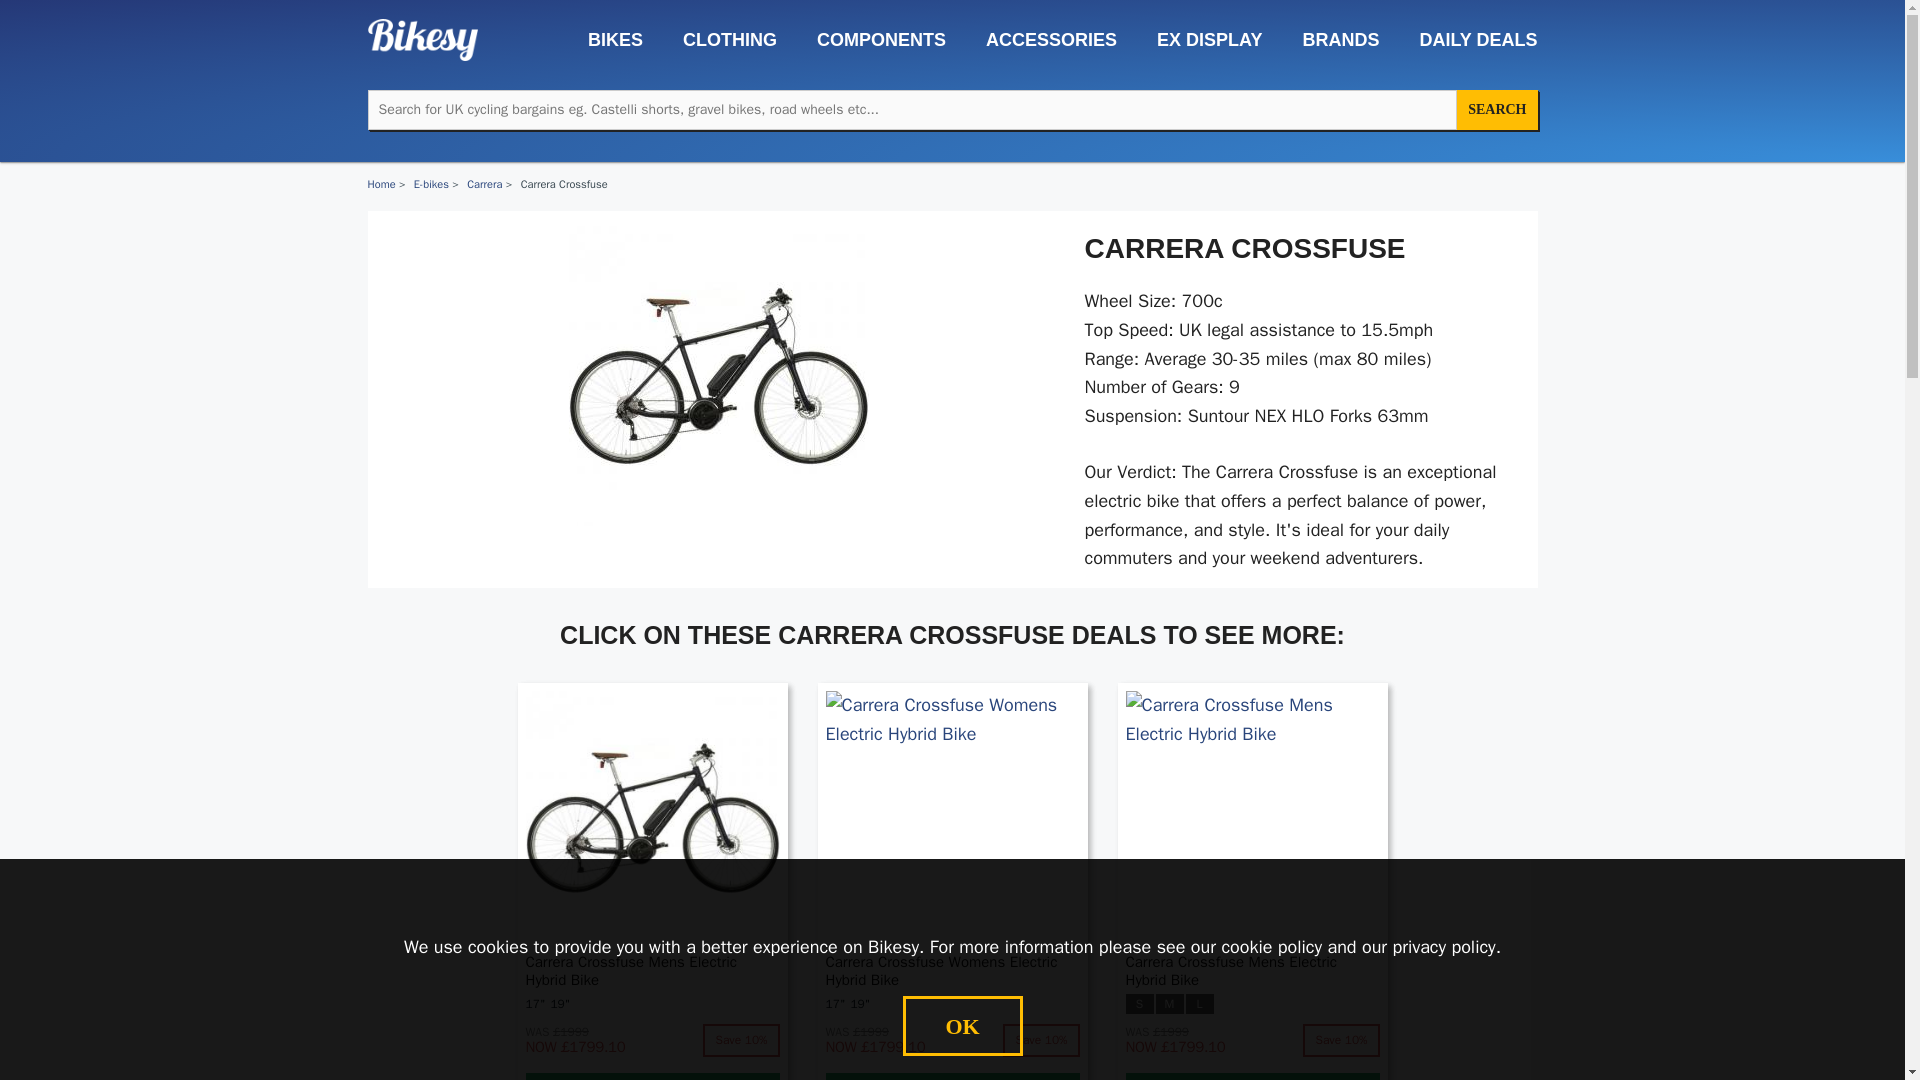 This screenshot has height=1080, width=1920. Describe the element at coordinates (912, 109) in the screenshot. I see `Search for:` at that location.